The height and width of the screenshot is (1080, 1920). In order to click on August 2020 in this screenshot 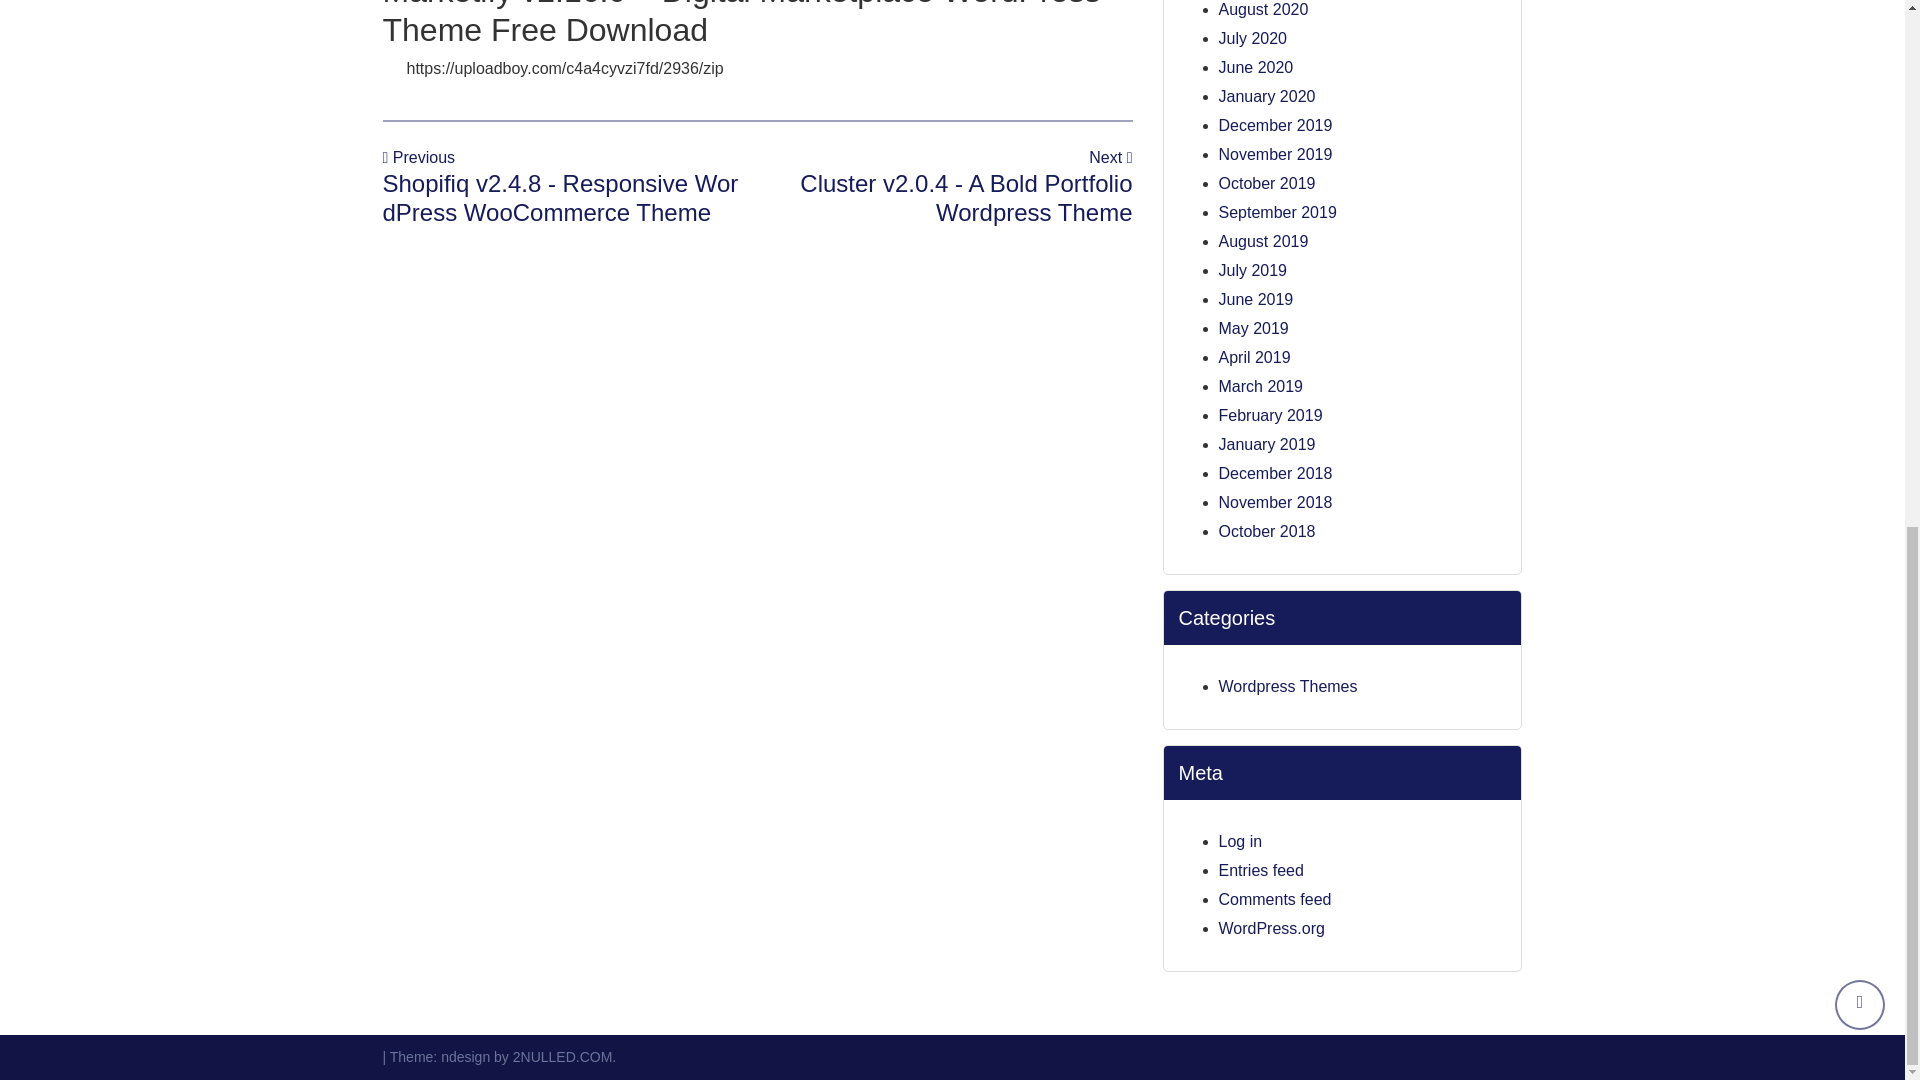, I will do `click(1262, 10)`.